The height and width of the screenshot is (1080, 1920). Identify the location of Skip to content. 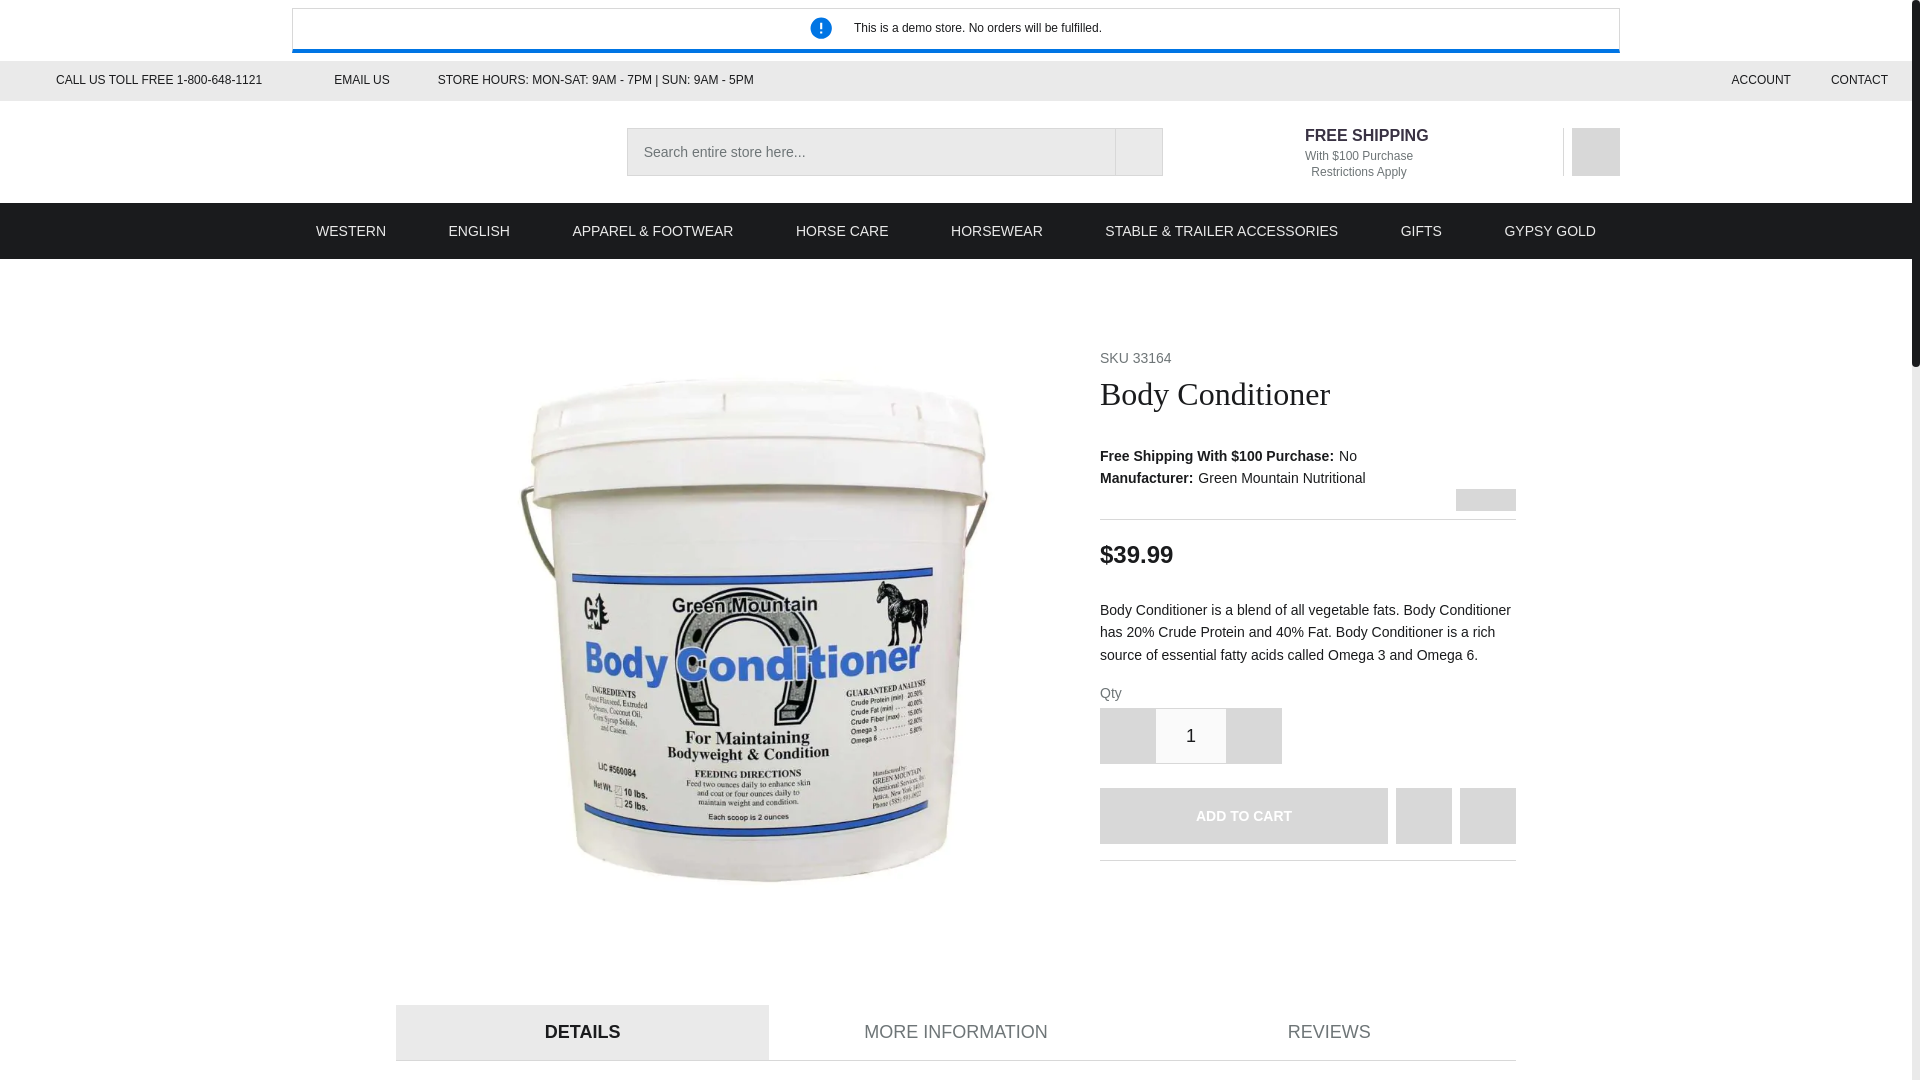
(47, 11).